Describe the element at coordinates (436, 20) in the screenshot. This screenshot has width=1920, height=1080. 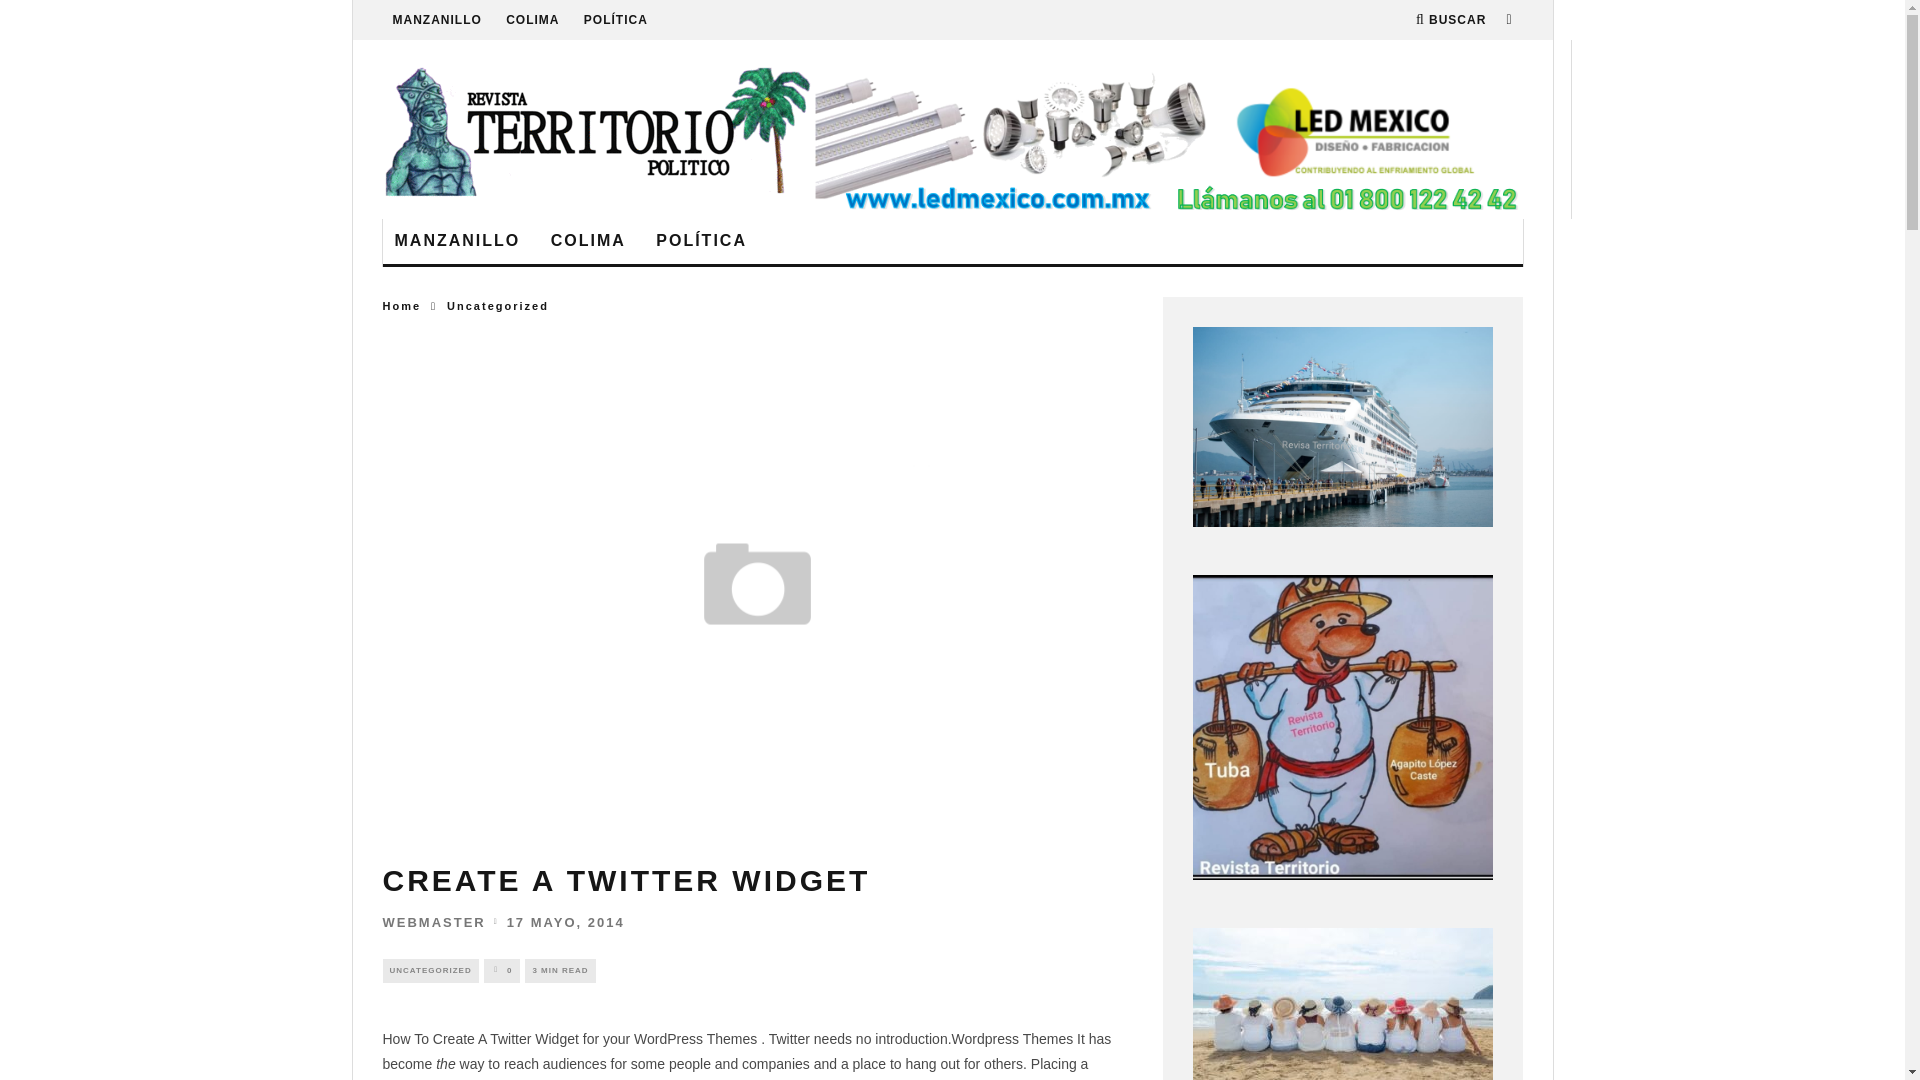
I see `MANZANILLO` at that location.